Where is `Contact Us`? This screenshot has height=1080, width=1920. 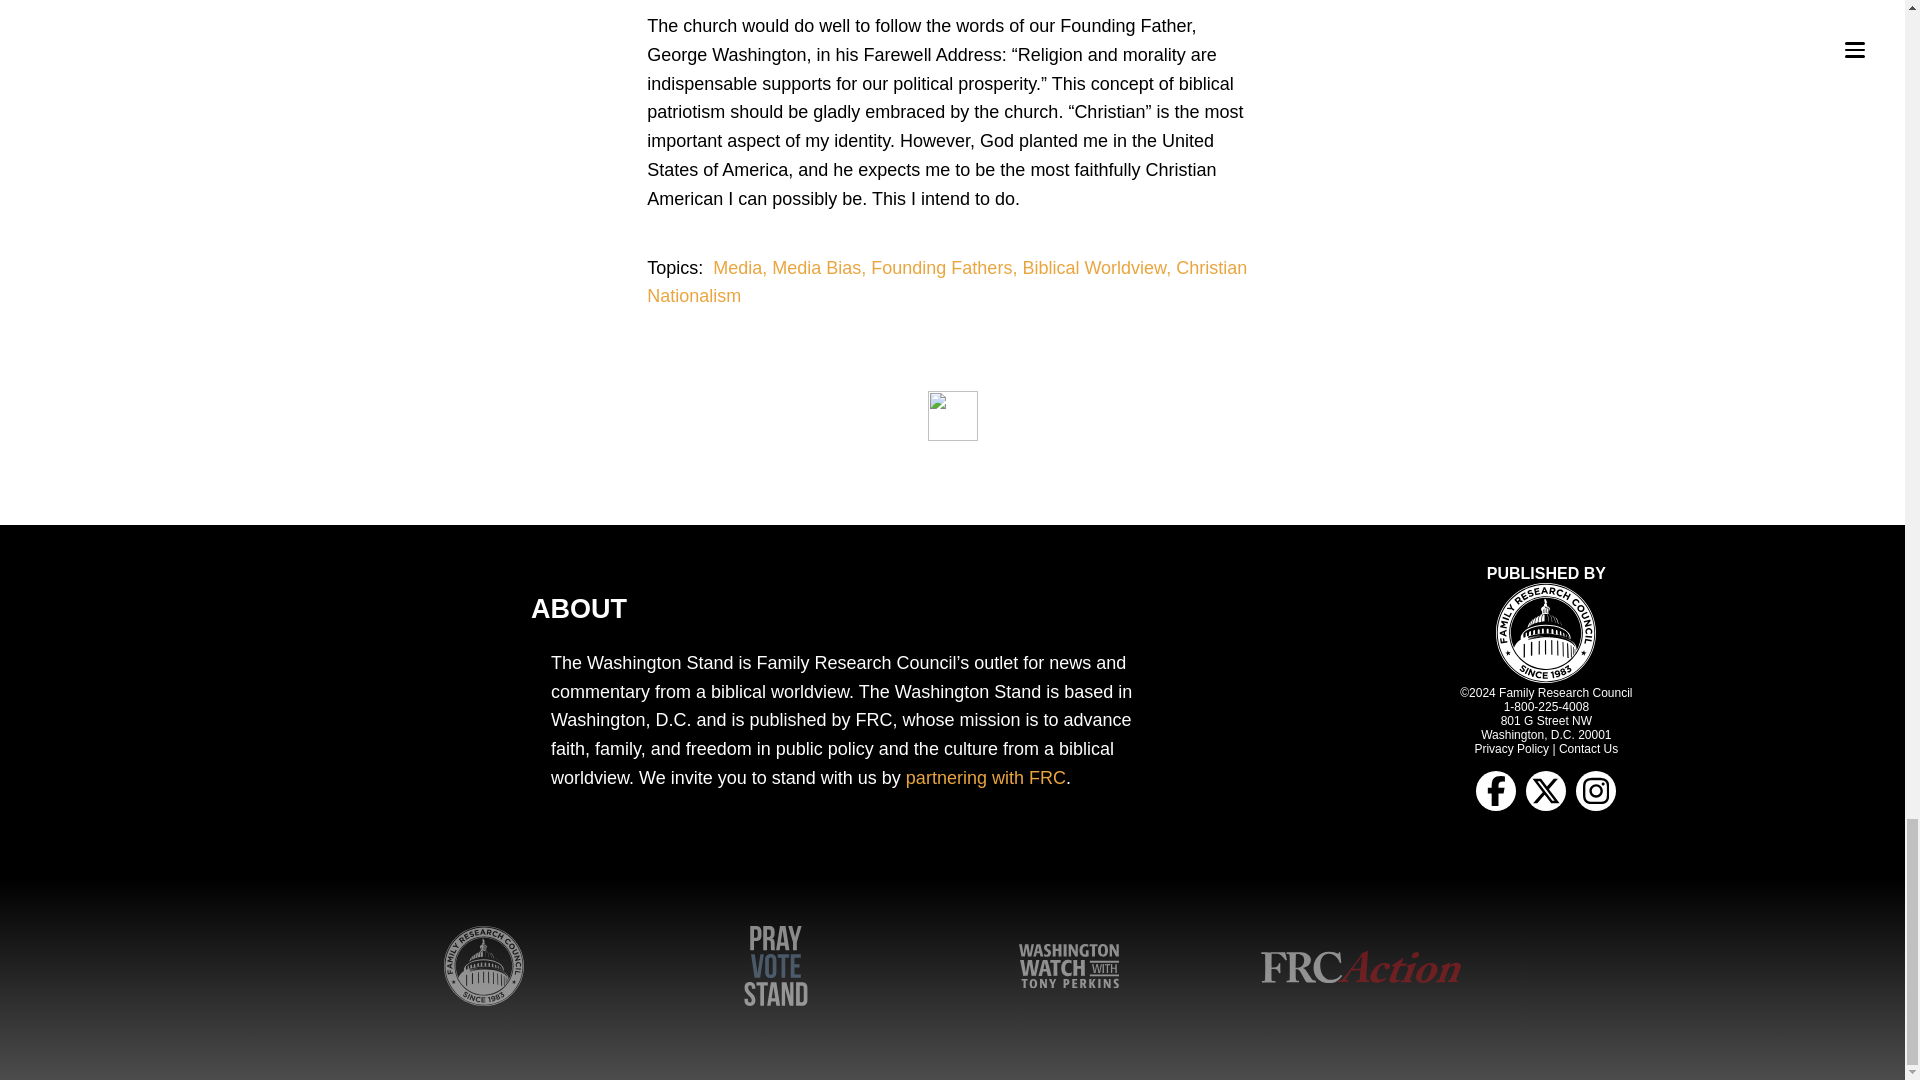
Contact Us is located at coordinates (1588, 748).